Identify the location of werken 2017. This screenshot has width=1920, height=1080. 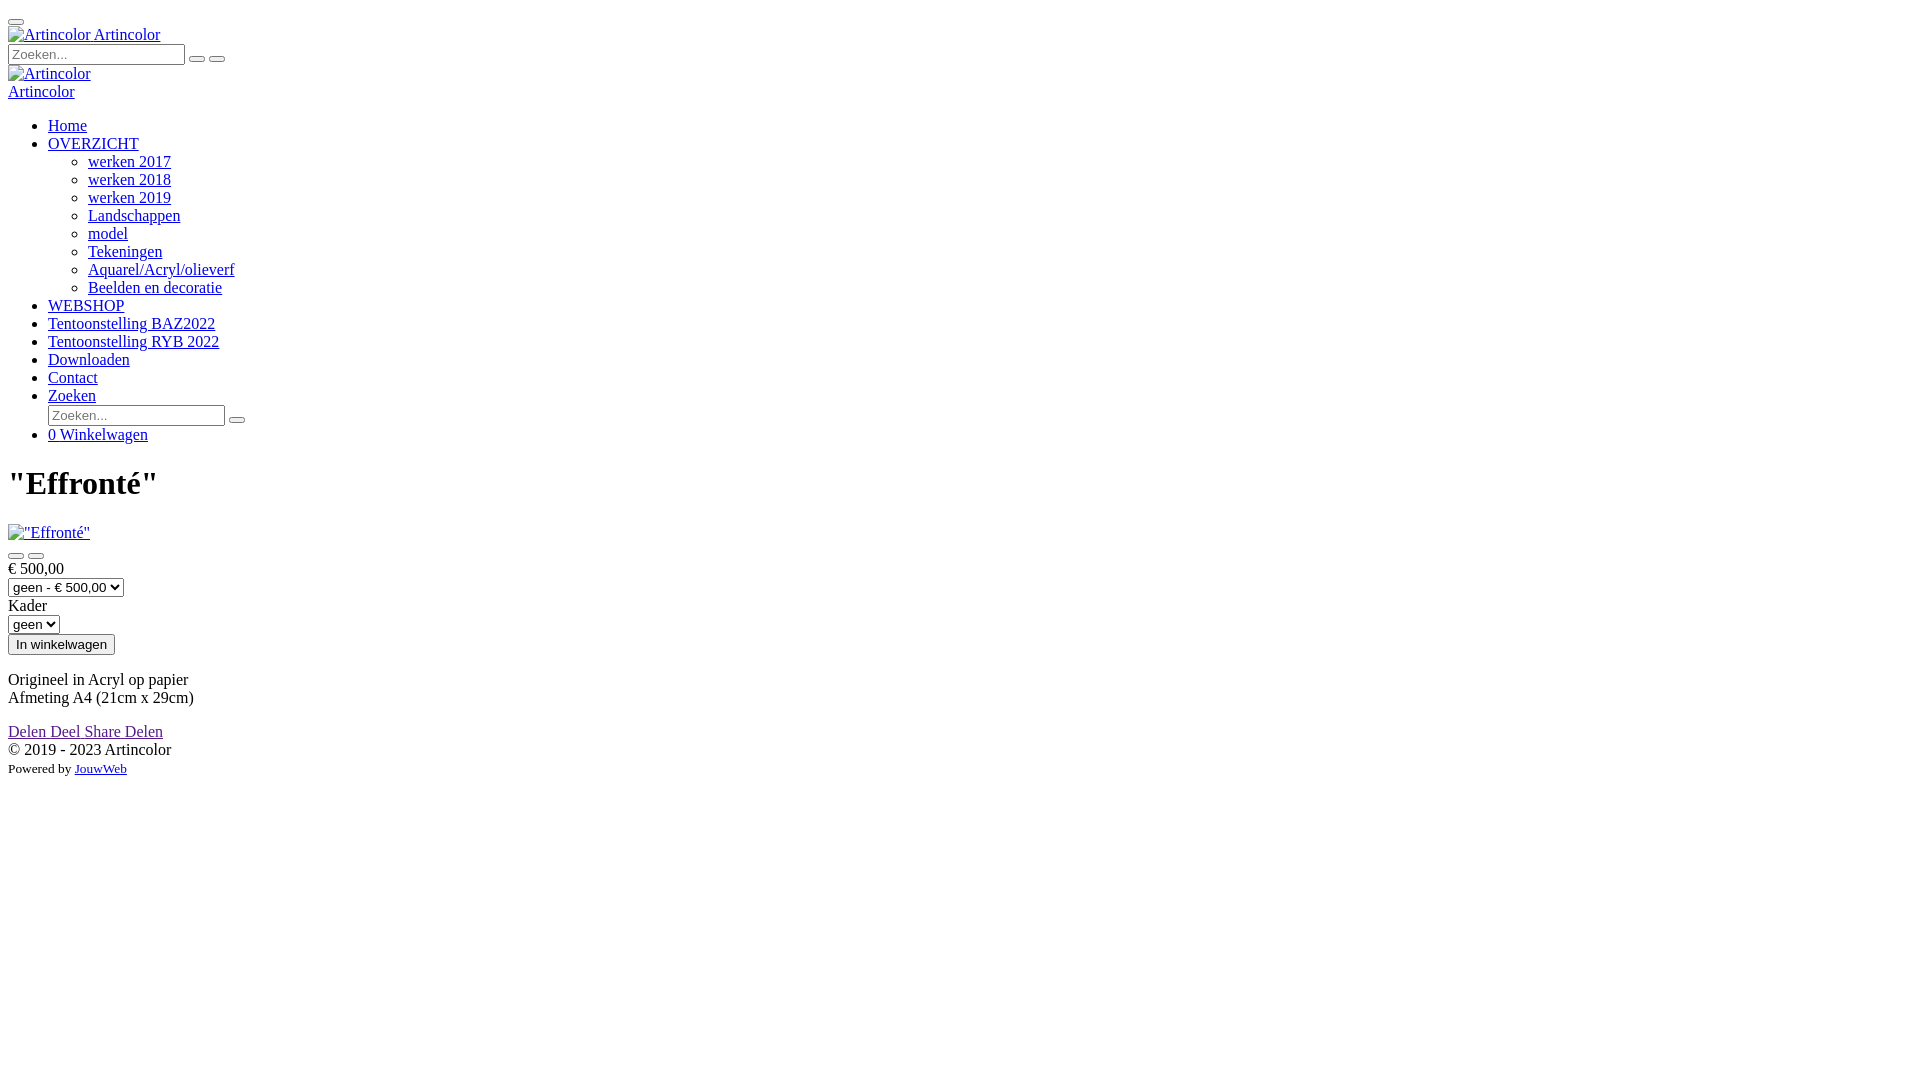
(130, 162).